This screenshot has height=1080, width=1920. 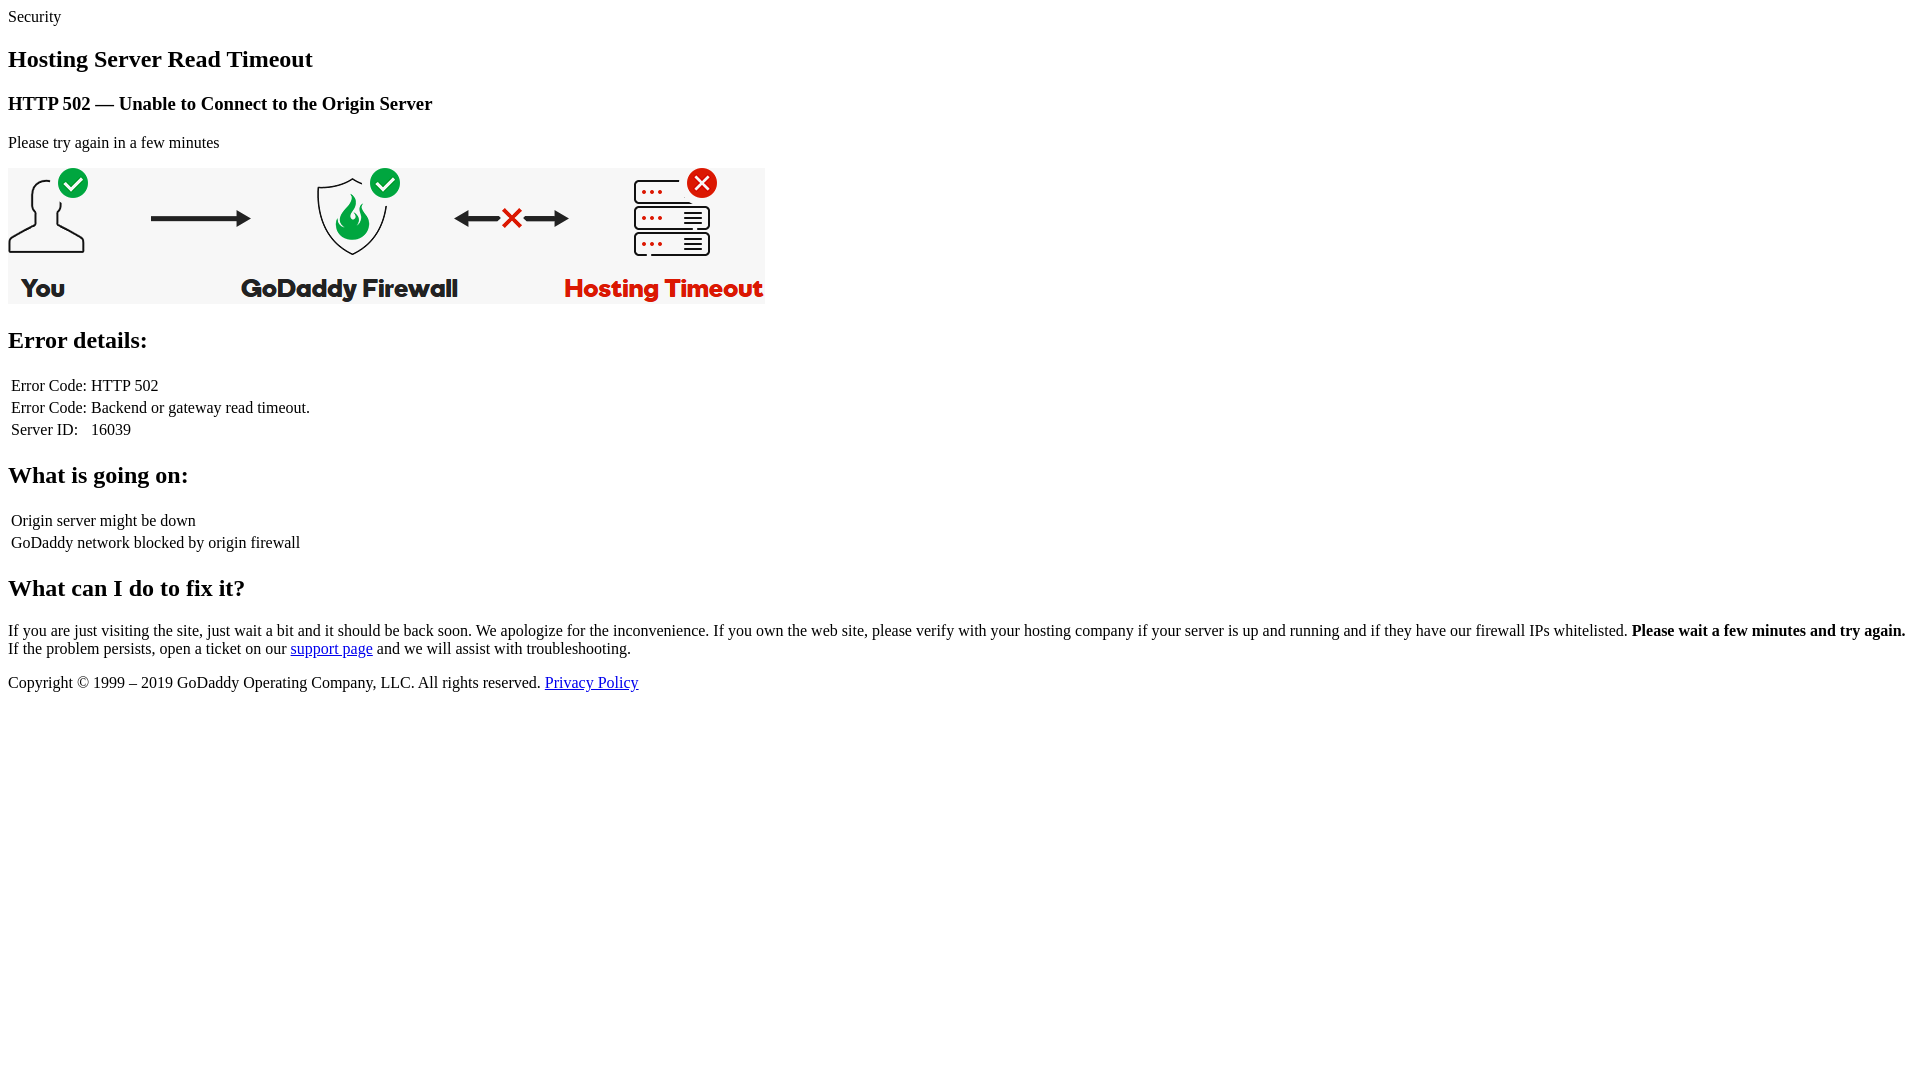 I want to click on Privacy Policy, so click(x=592, y=682).